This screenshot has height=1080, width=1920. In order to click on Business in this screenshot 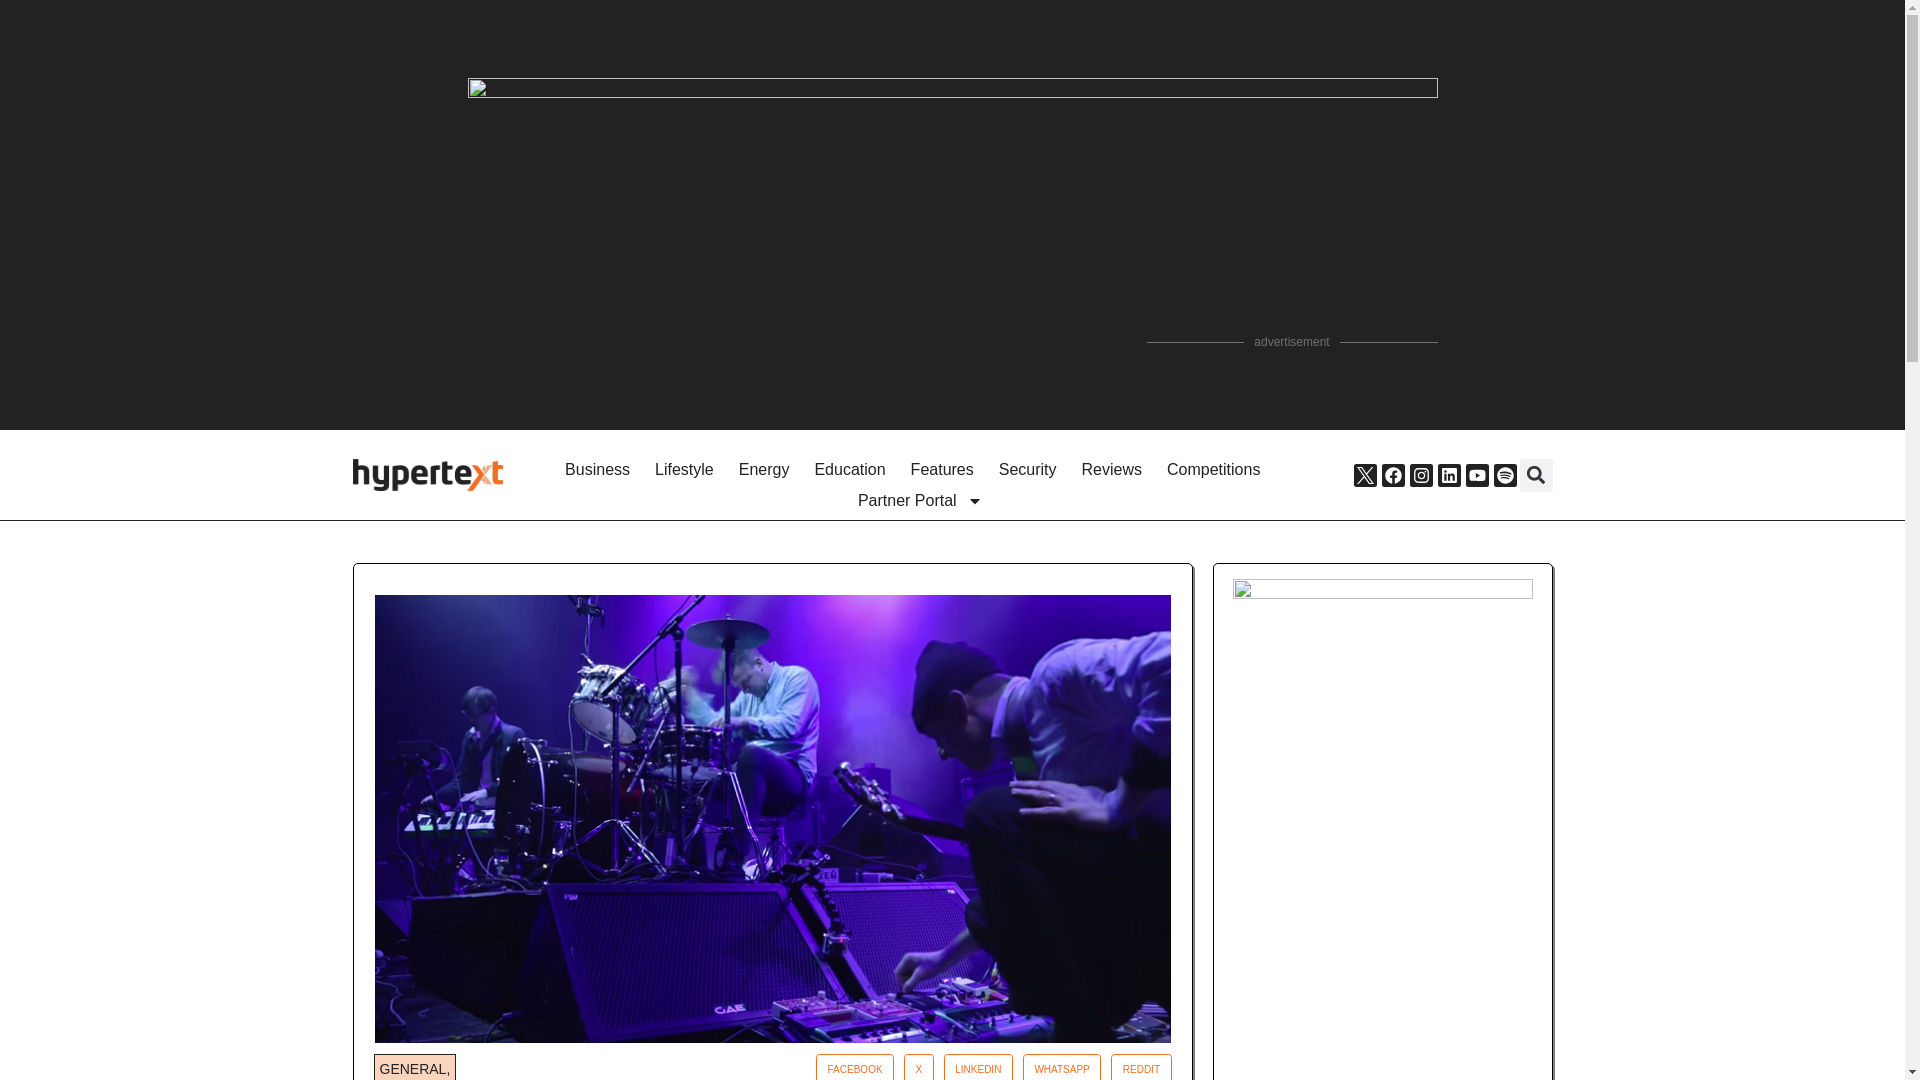, I will do `click(598, 470)`.